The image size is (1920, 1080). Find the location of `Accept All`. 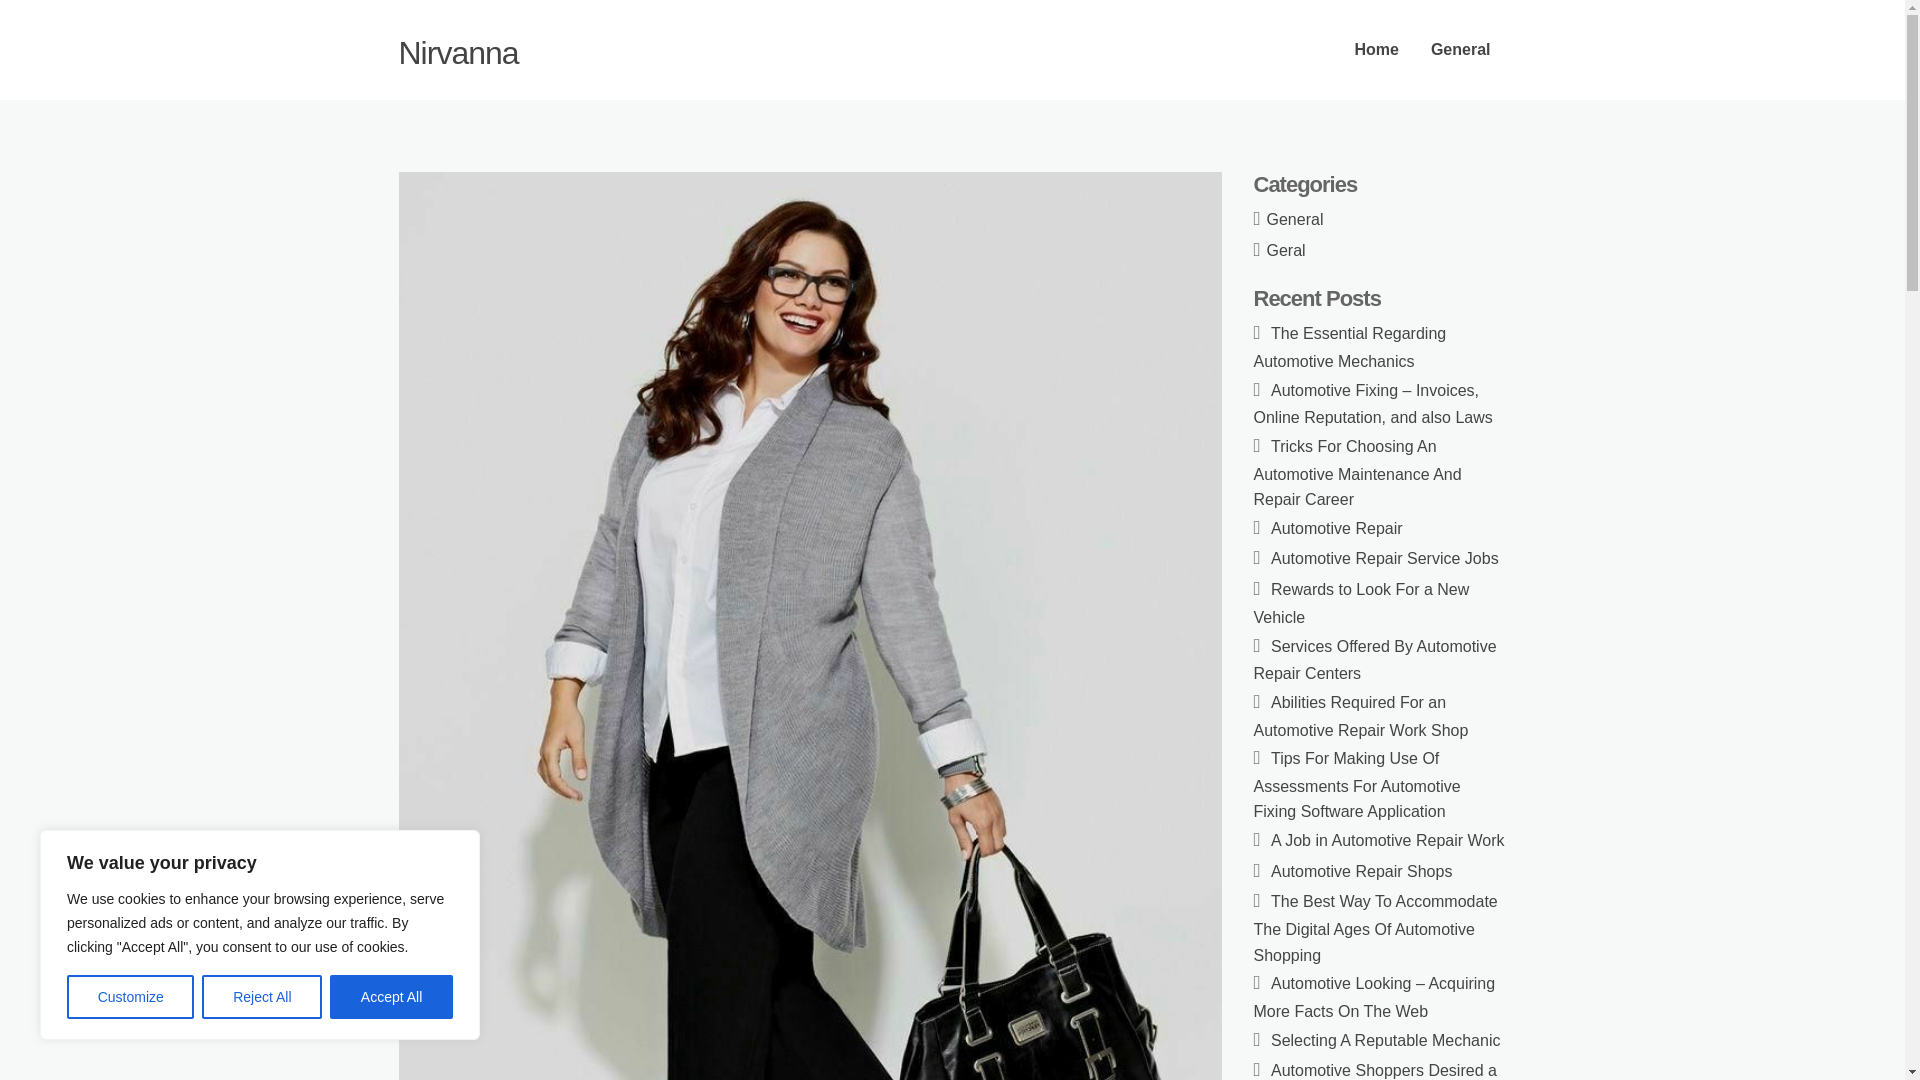

Accept All is located at coordinates (392, 997).